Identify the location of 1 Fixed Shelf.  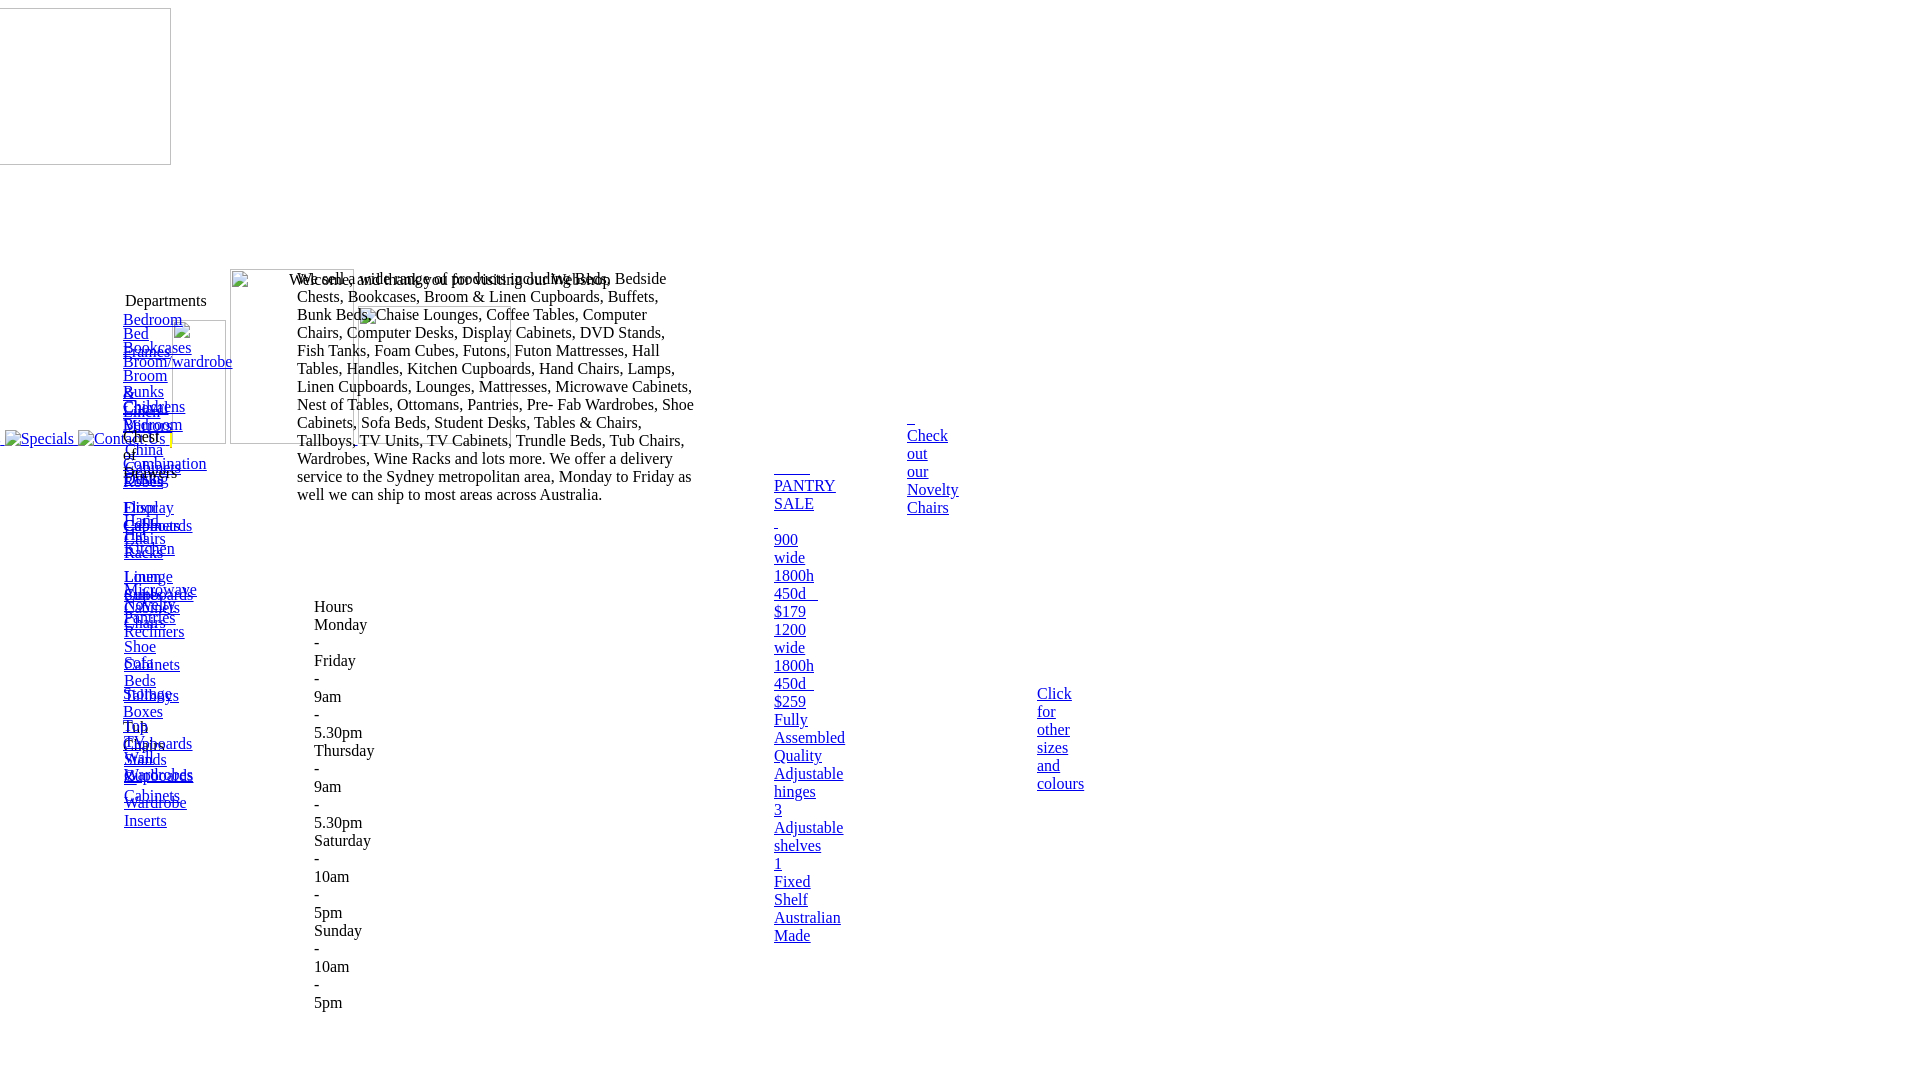
(792, 882).